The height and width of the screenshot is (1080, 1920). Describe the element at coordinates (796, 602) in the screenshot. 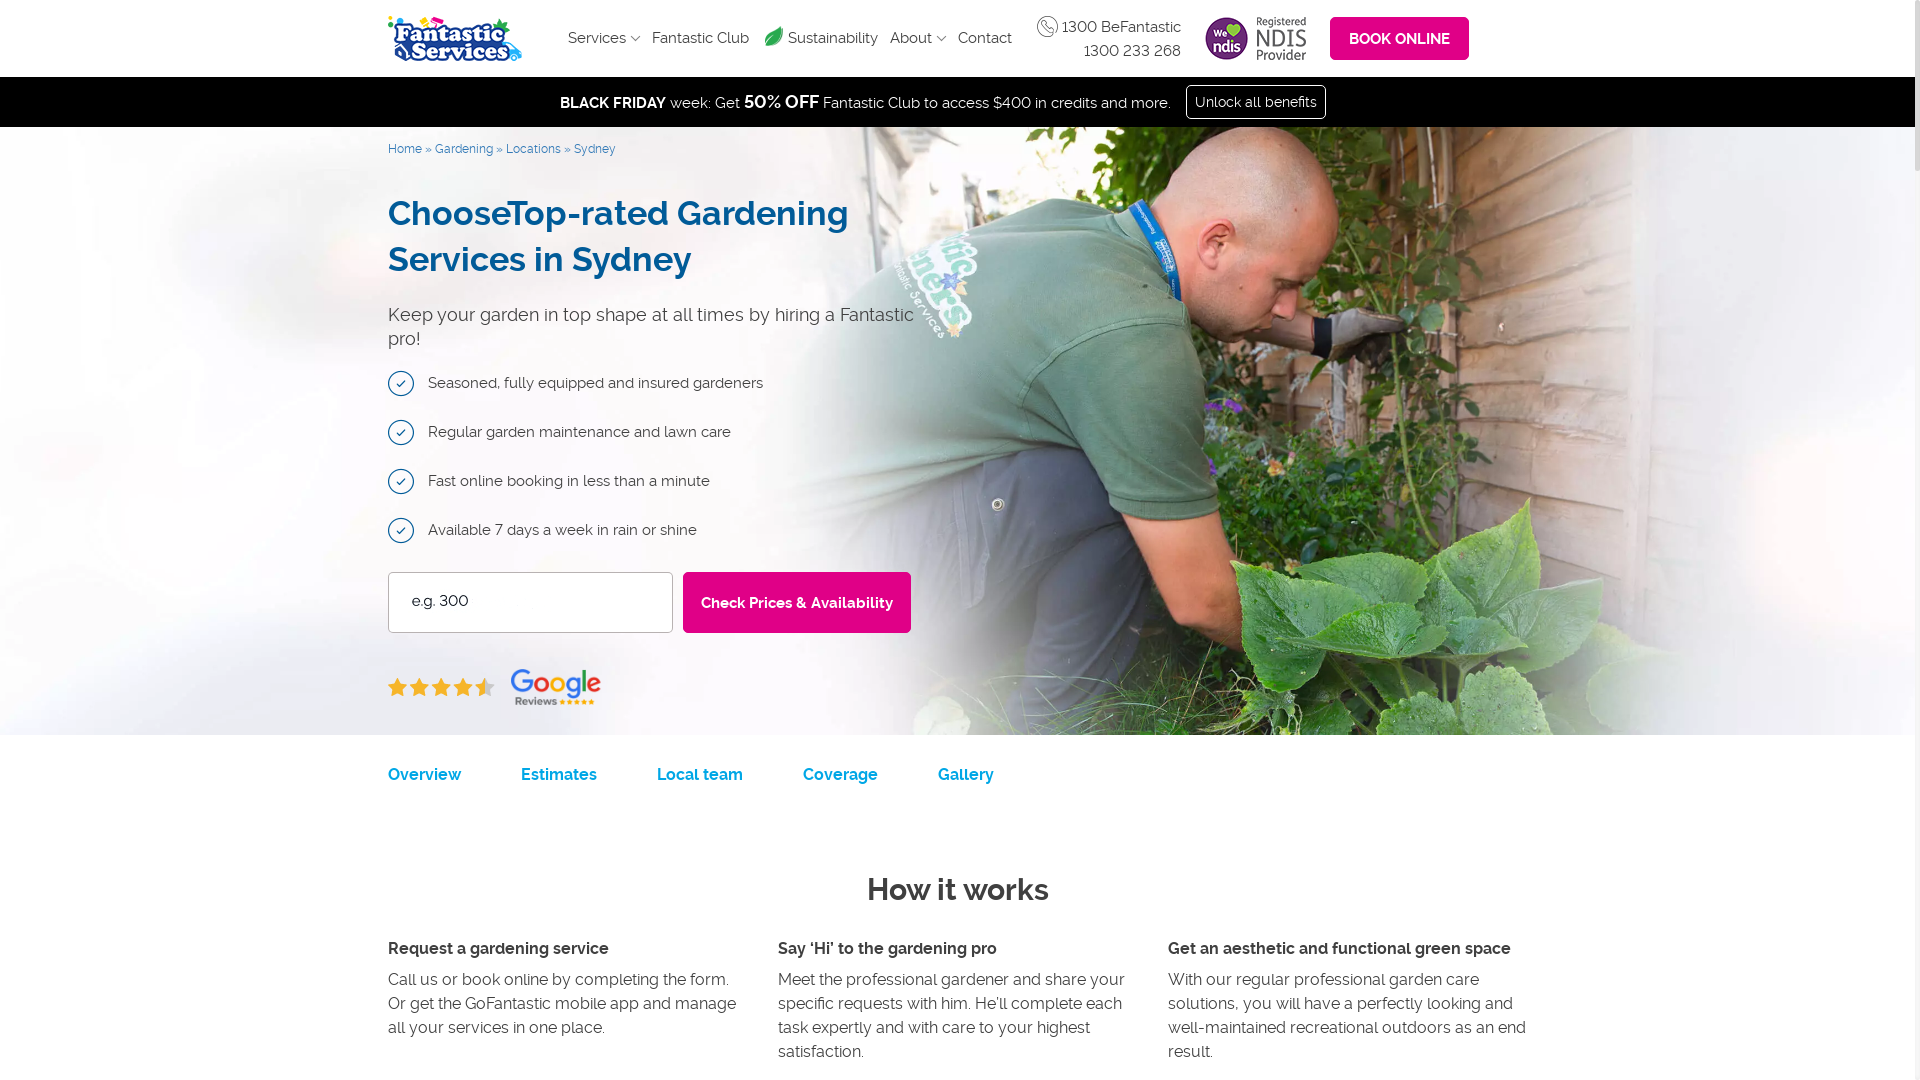

I see `Check Prices & Availability` at that location.